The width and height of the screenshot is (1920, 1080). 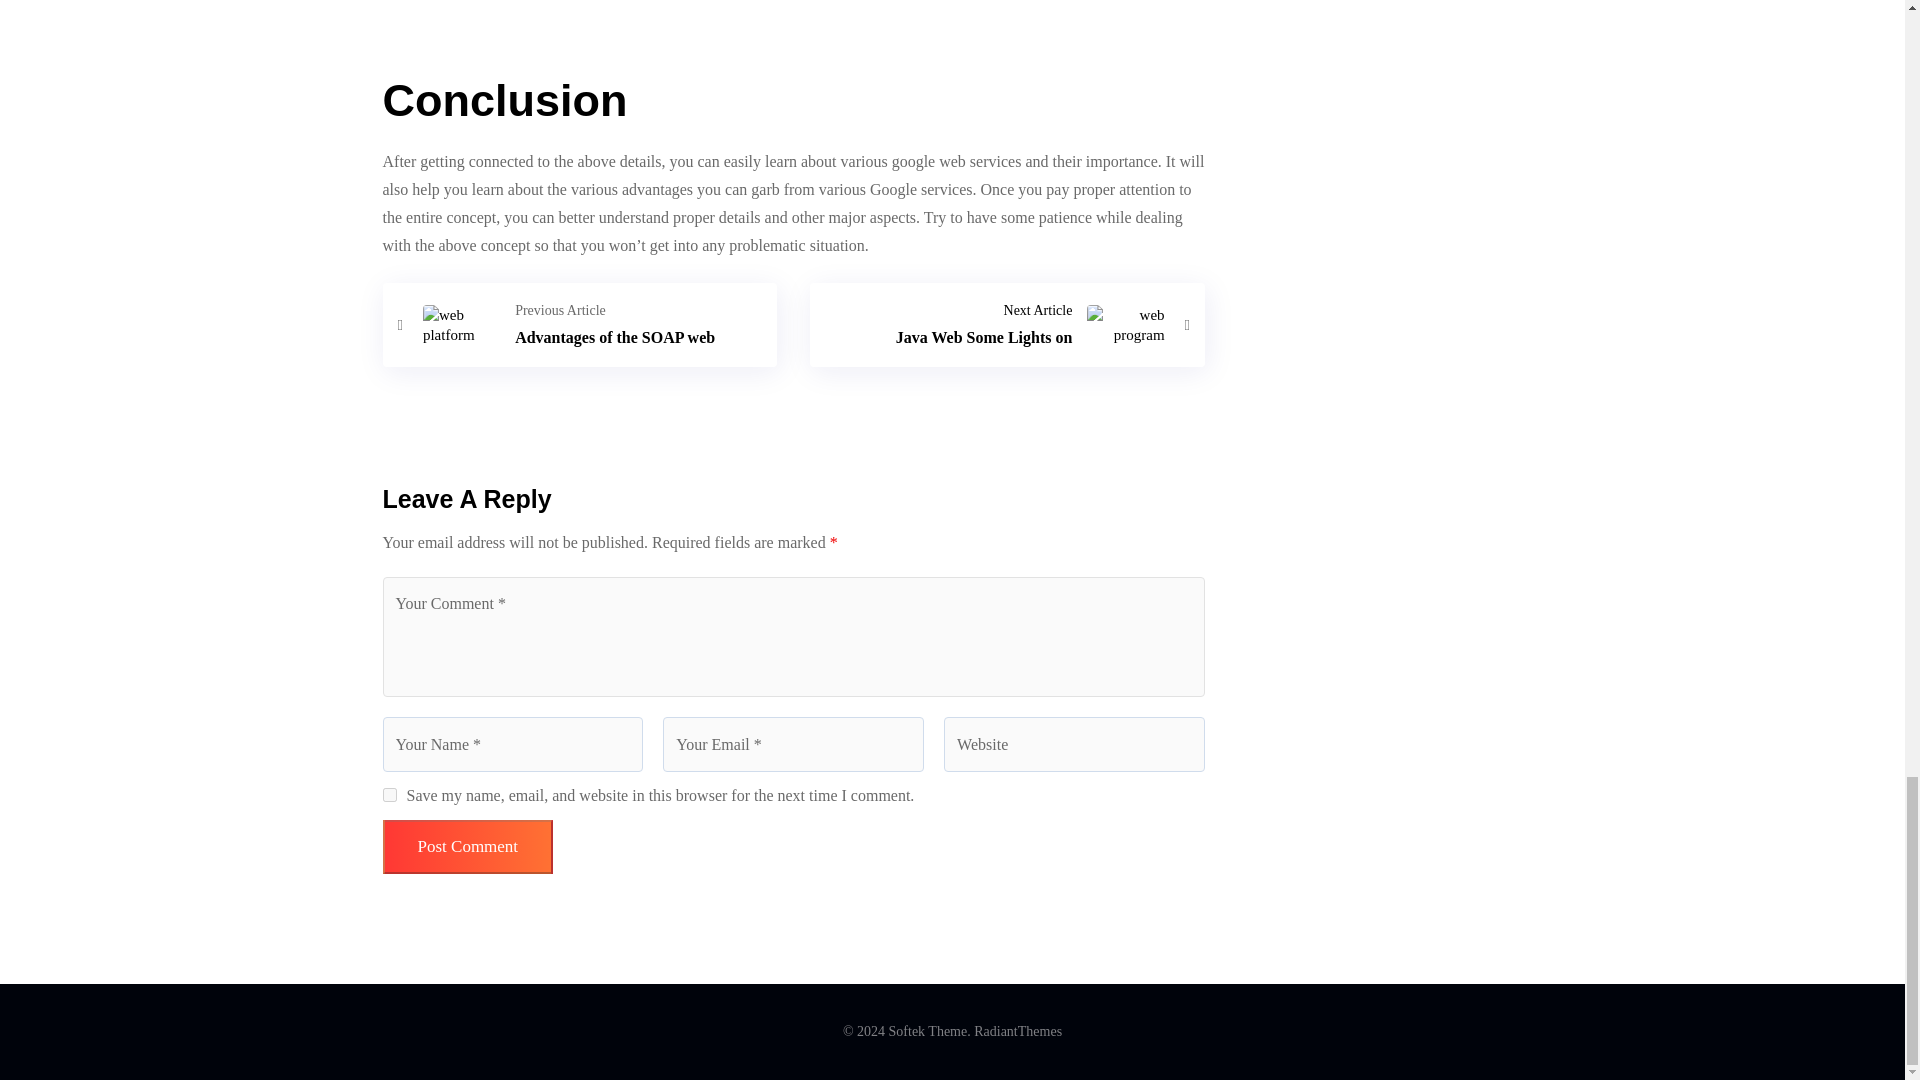 I want to click on Post Comment, so click(x=580, y=325).